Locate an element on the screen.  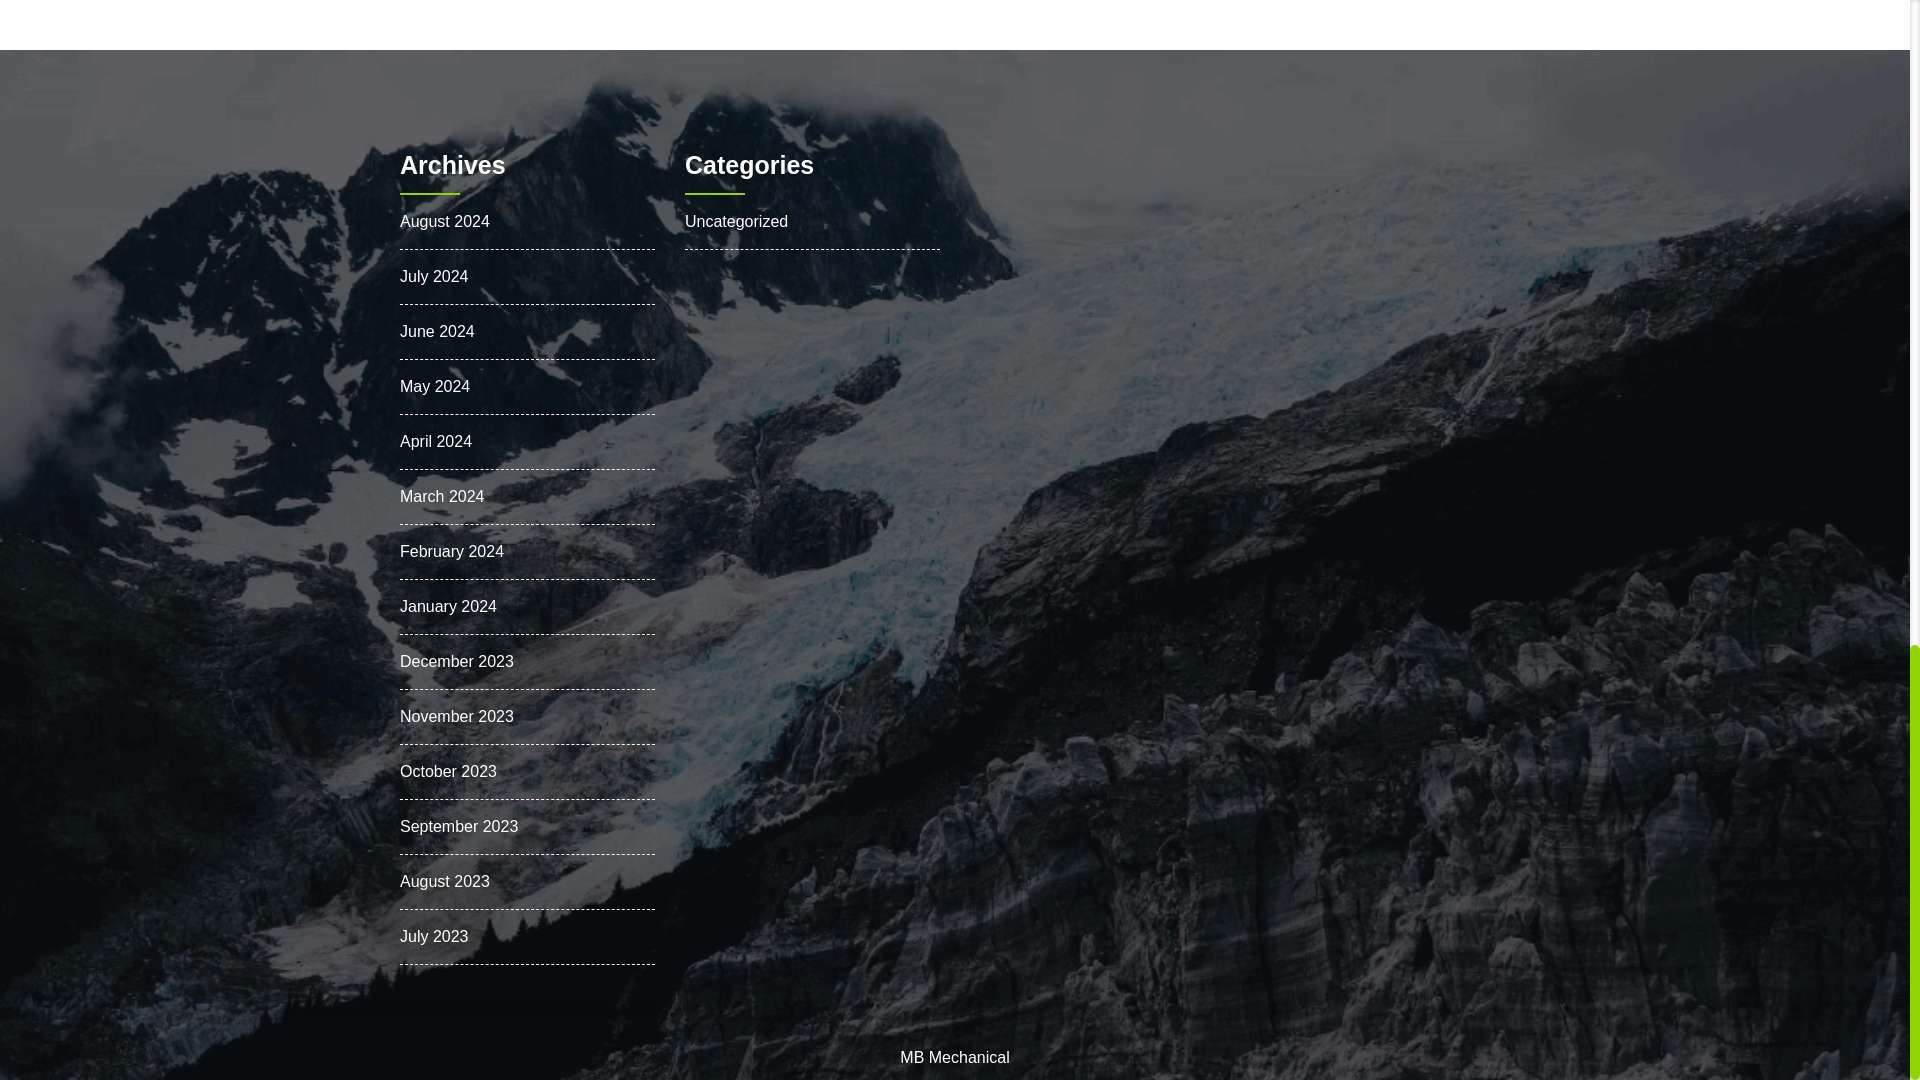
November 2023 is located at coordinates (456, 716).